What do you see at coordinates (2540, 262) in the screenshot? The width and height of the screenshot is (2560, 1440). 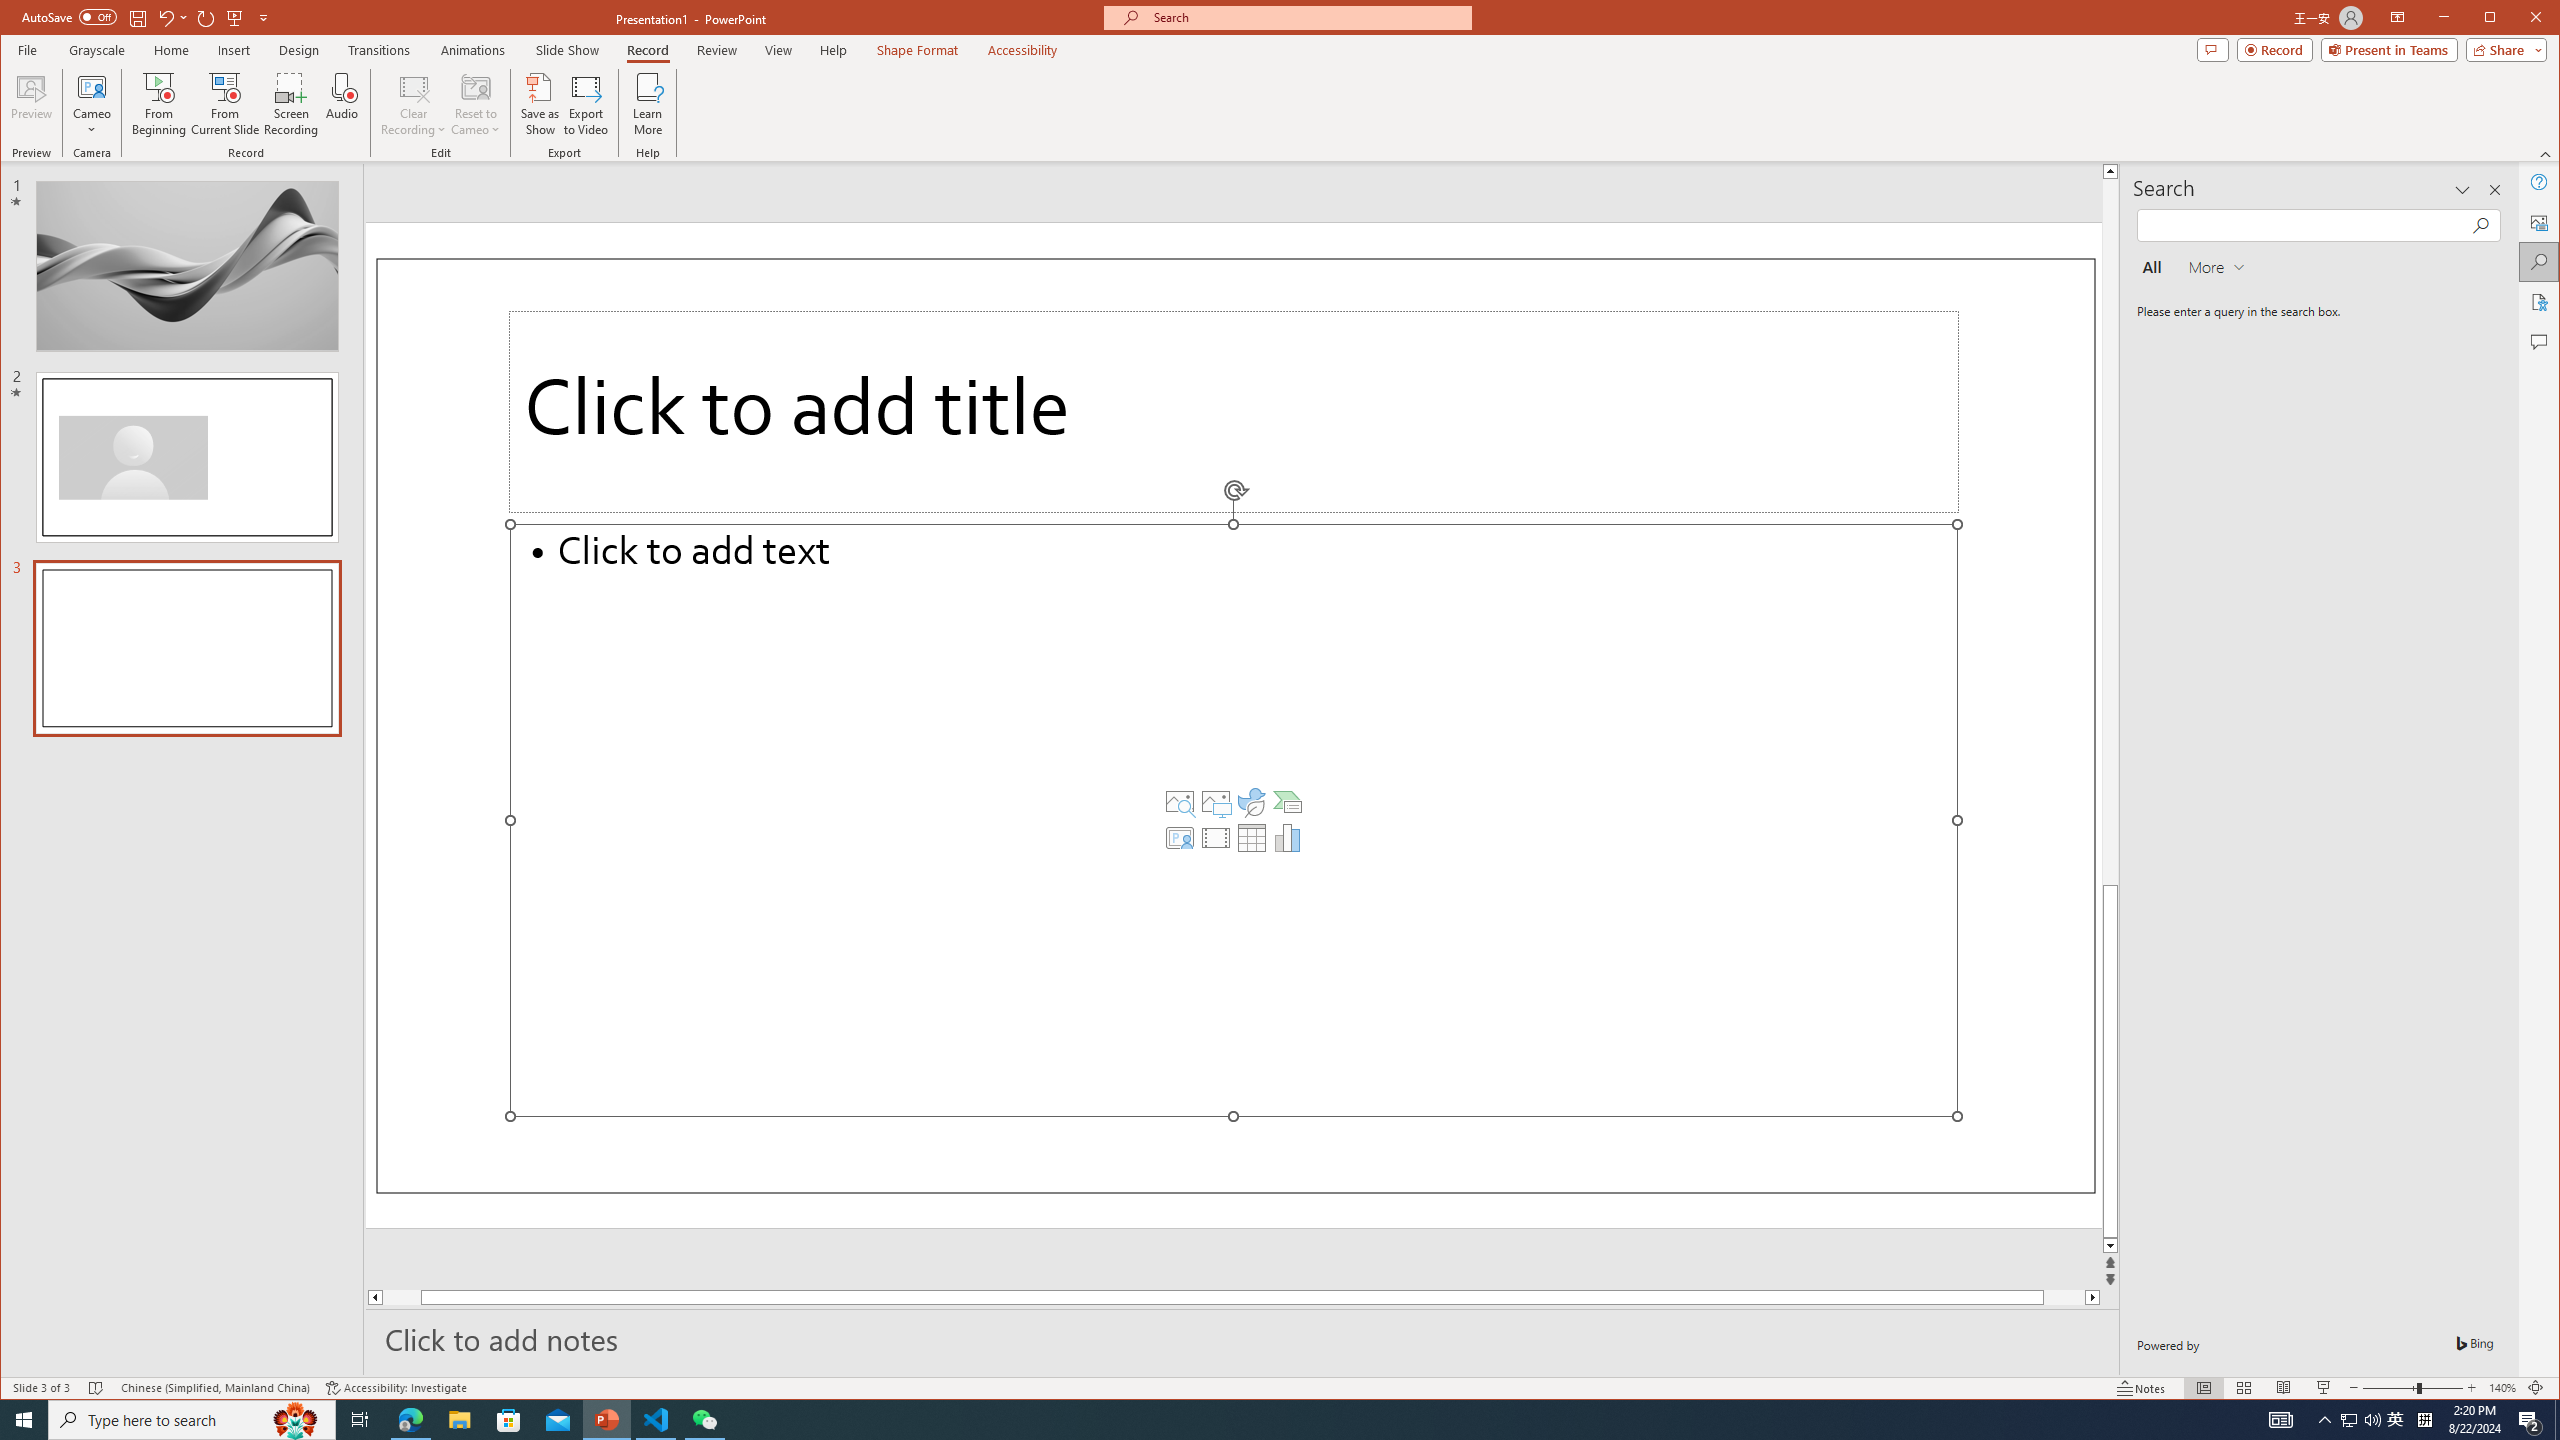 I see `Search` at bounding box center [2540, 262].